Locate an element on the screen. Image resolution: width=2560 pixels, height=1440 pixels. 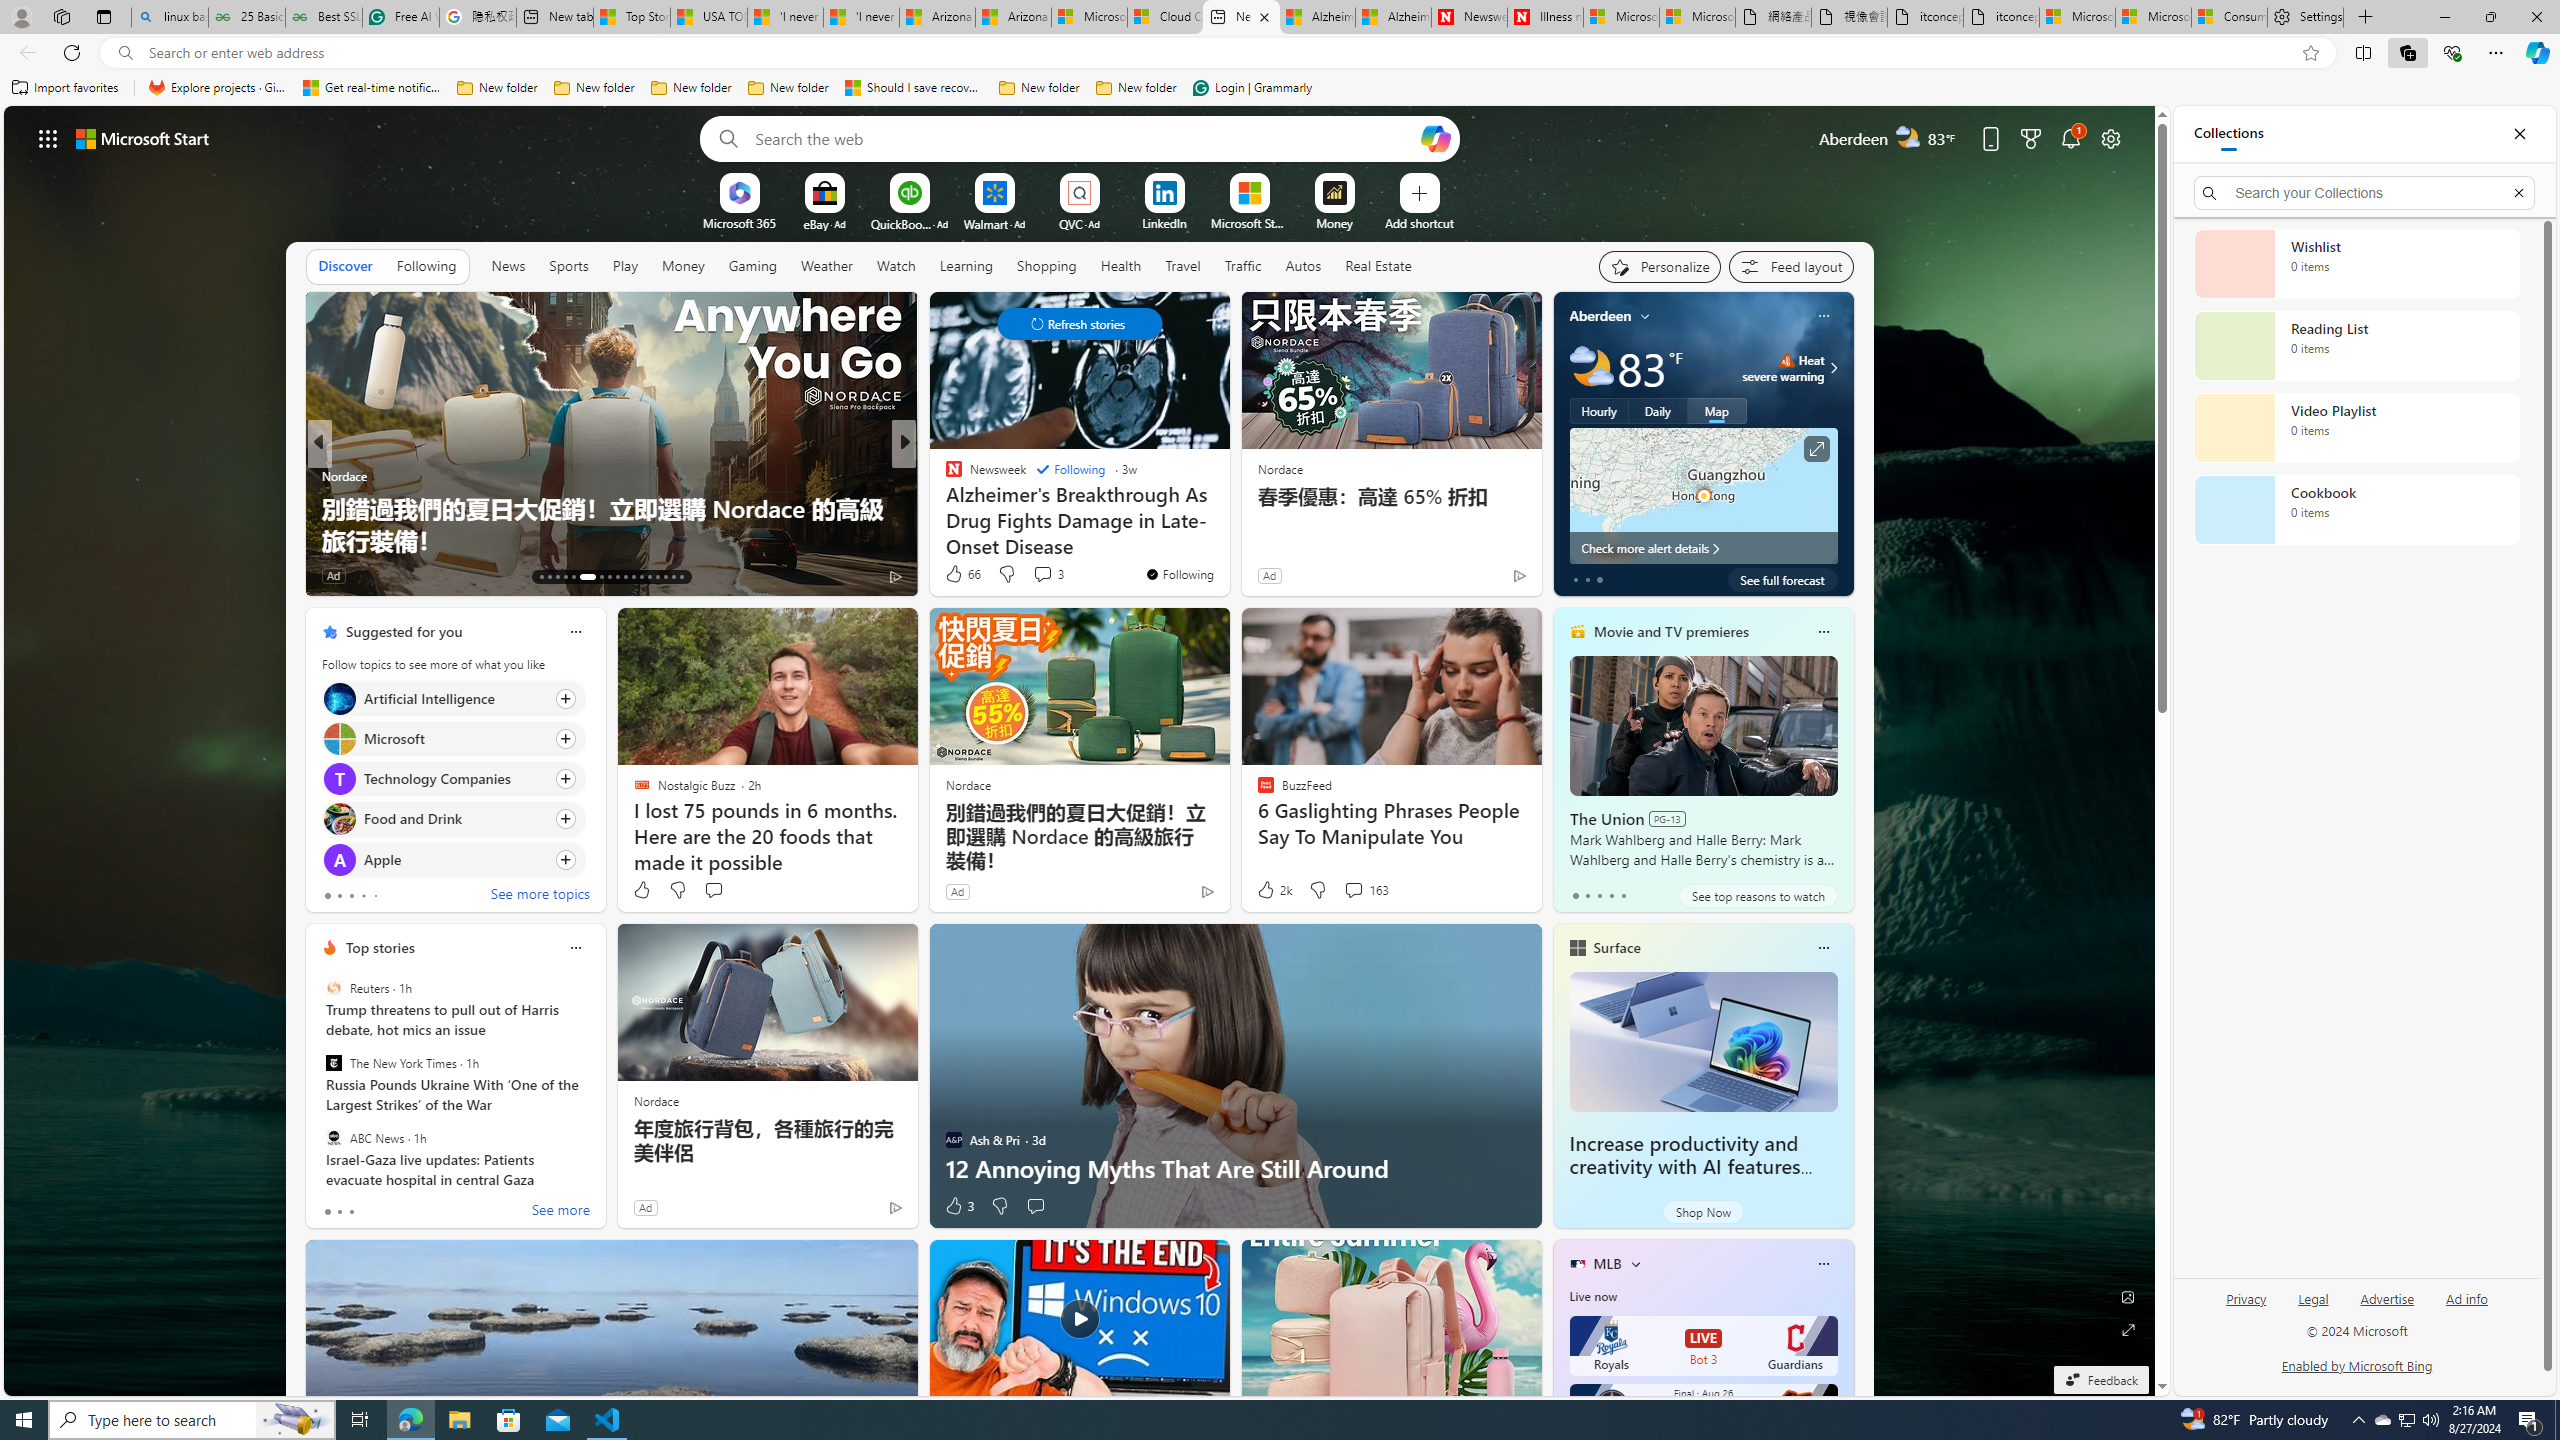
Gaming is located at coordinates (754, 266).